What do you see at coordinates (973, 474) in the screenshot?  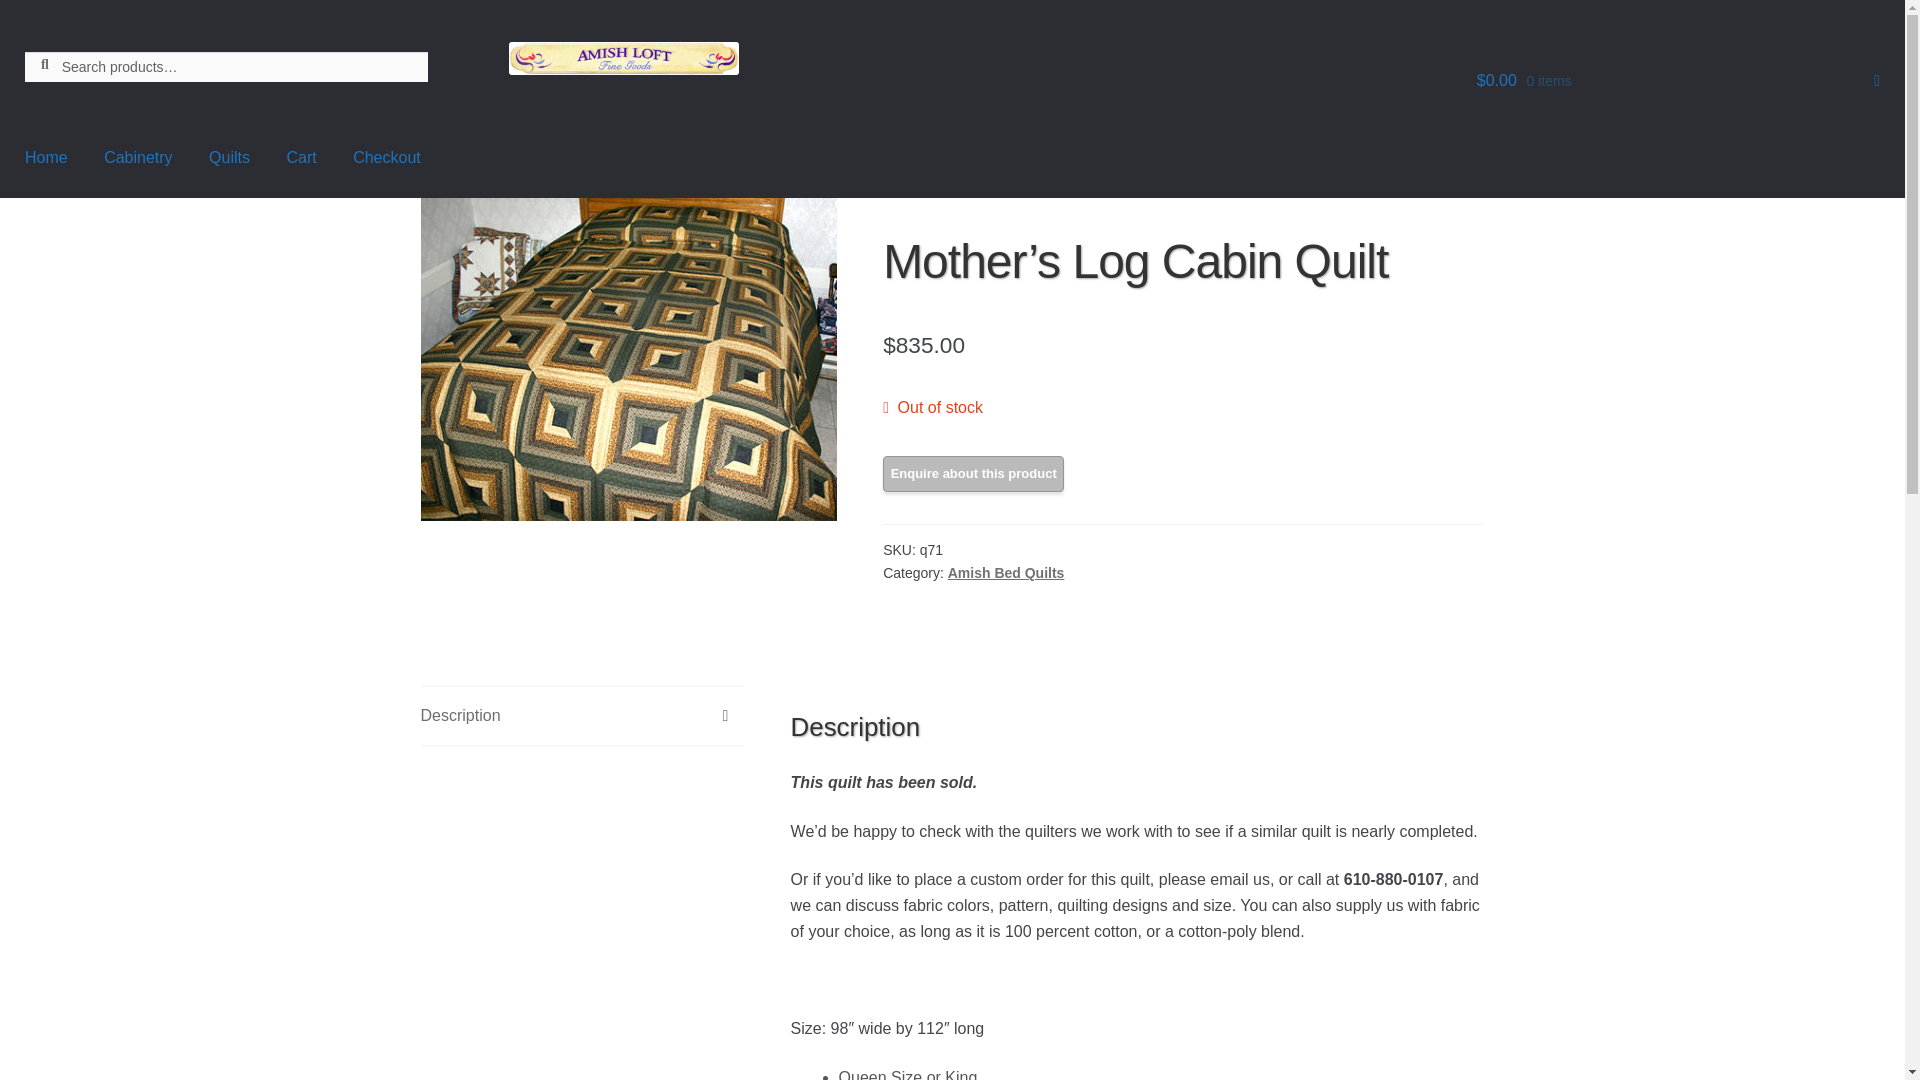 I see `Enquire about this product` at bounding box center [973, 474].